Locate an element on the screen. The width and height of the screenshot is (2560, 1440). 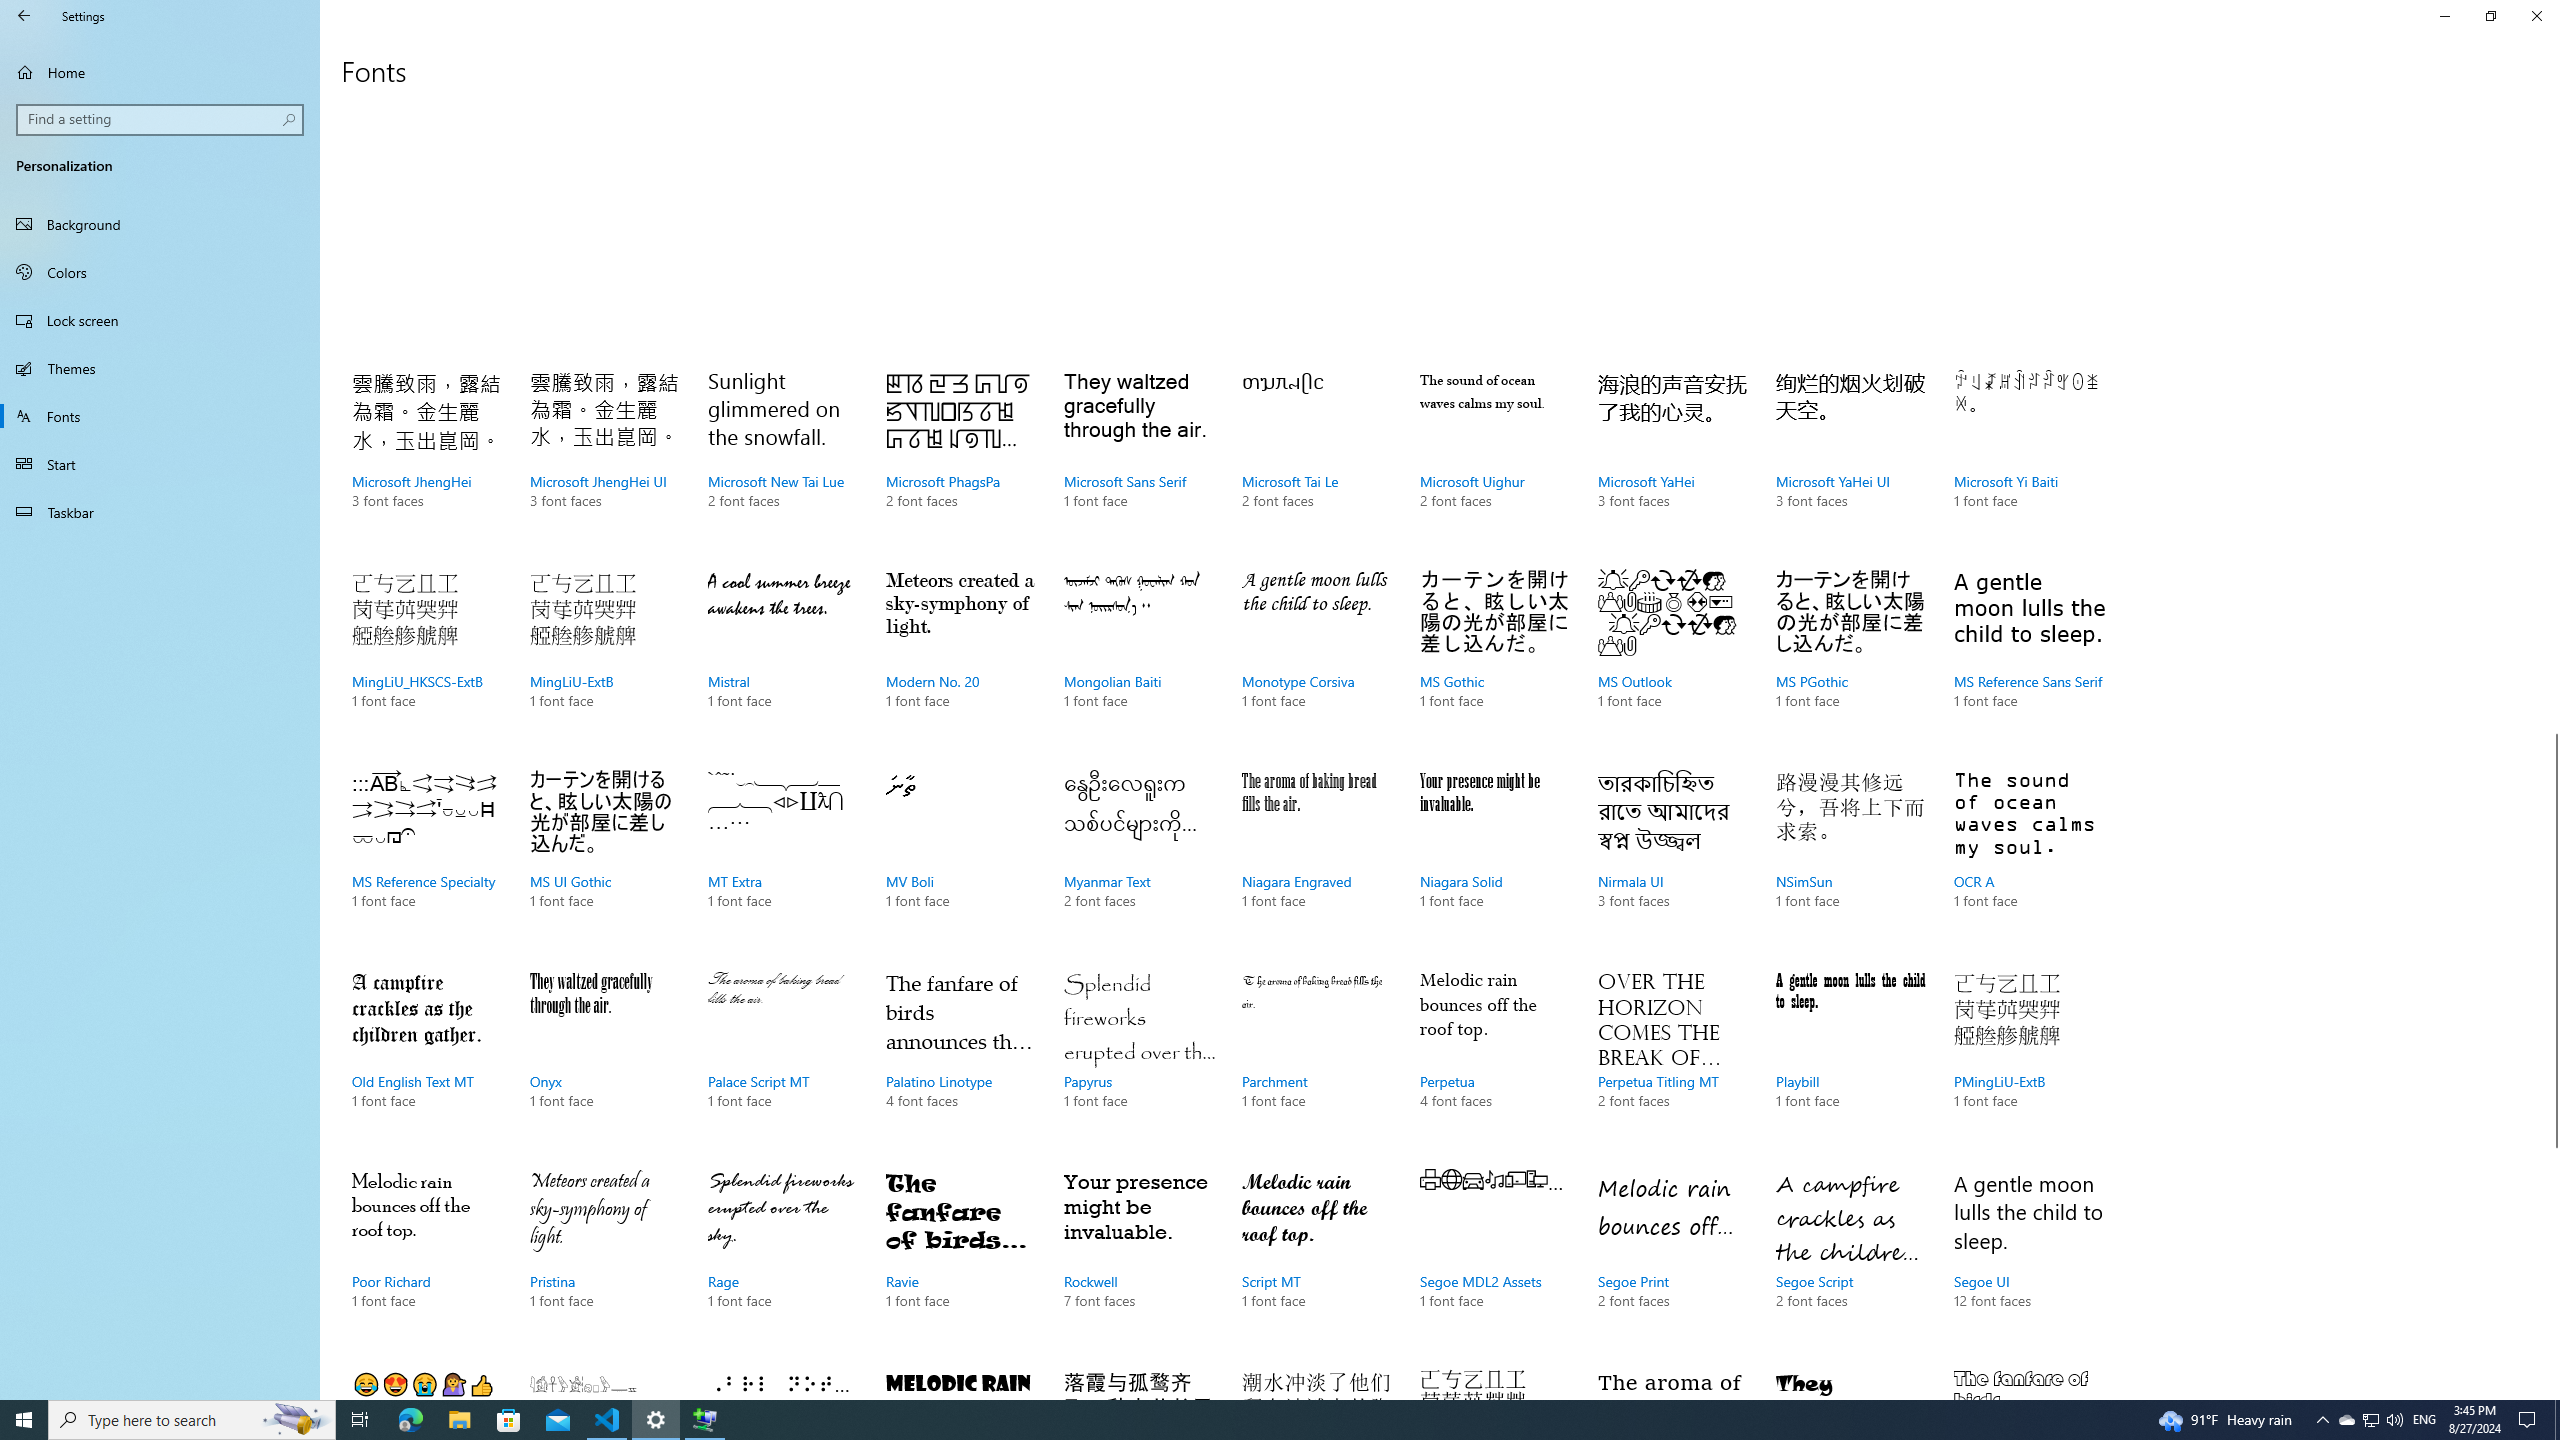
Segoe MDL2 Assets, 1 font face is located at coordinates (1494, 1260).